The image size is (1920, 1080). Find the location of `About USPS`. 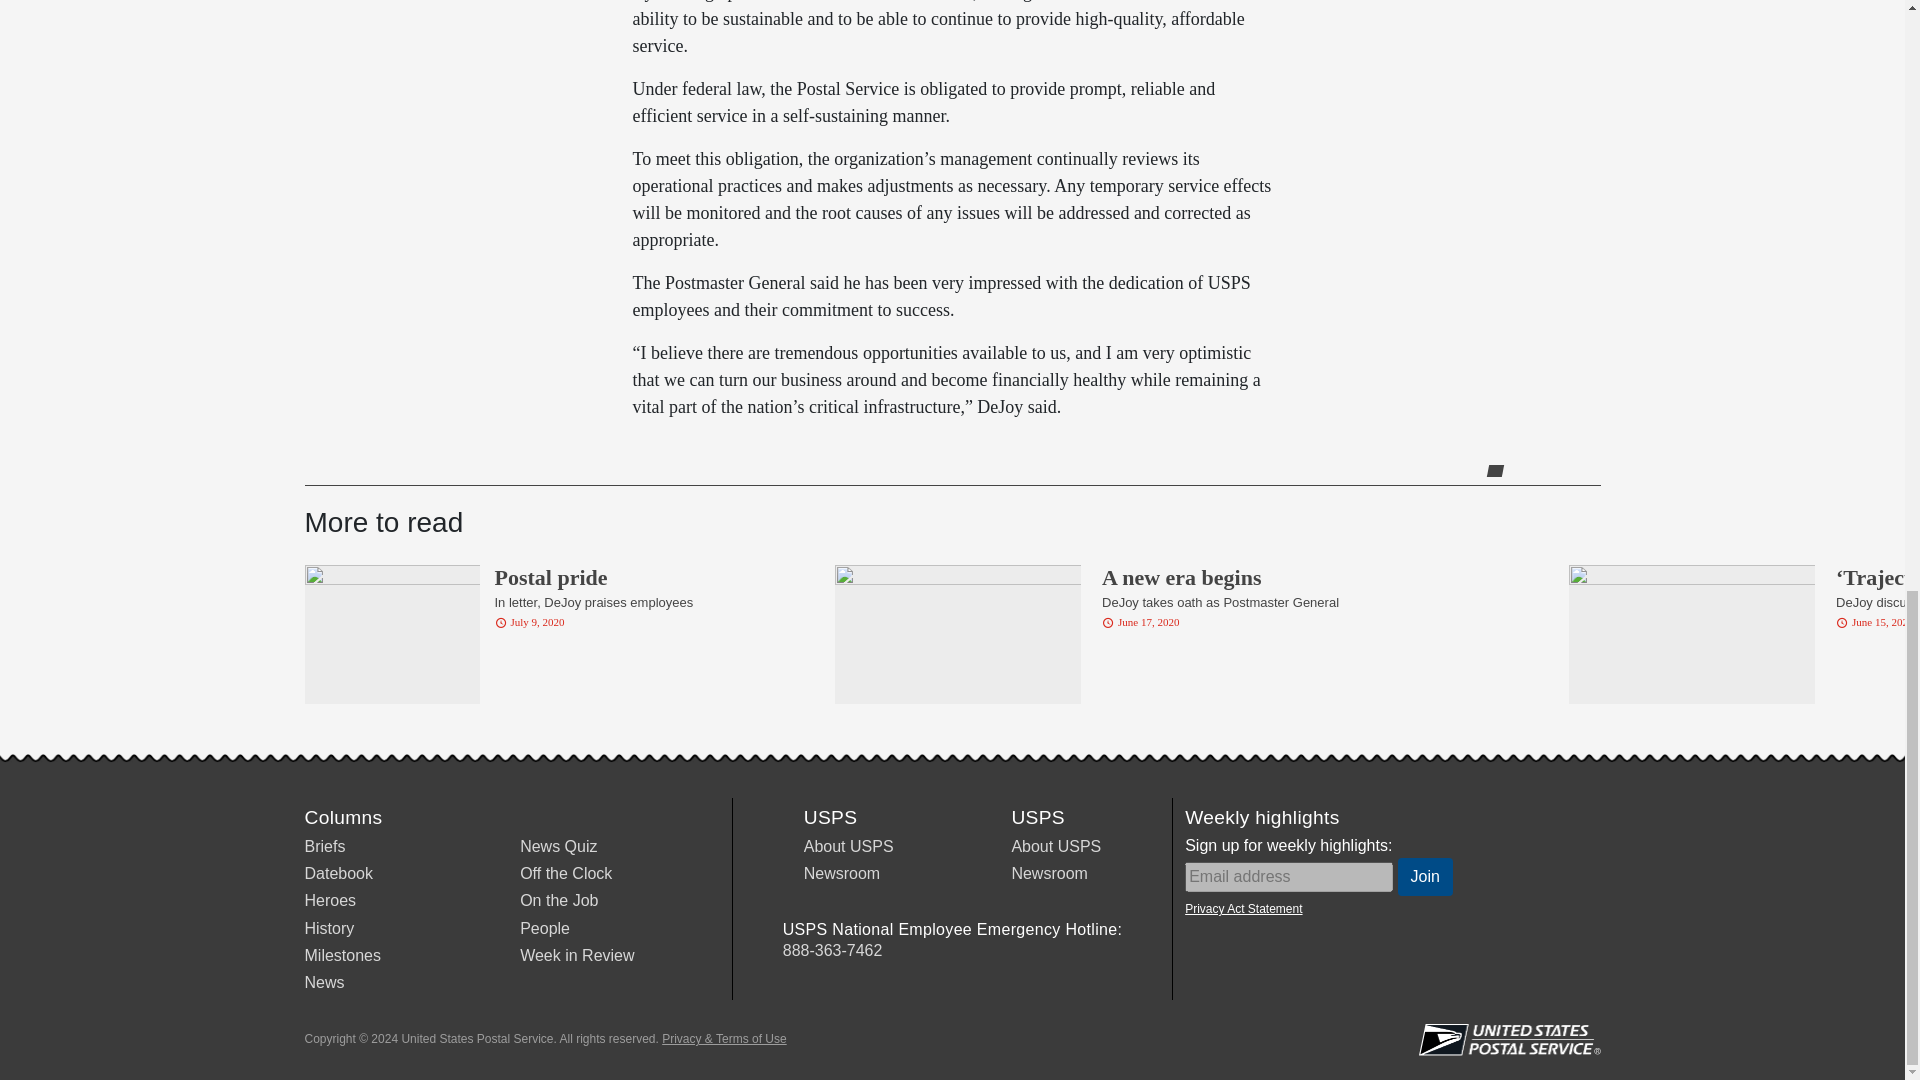

About USPS is located at coordinates (849, 846).